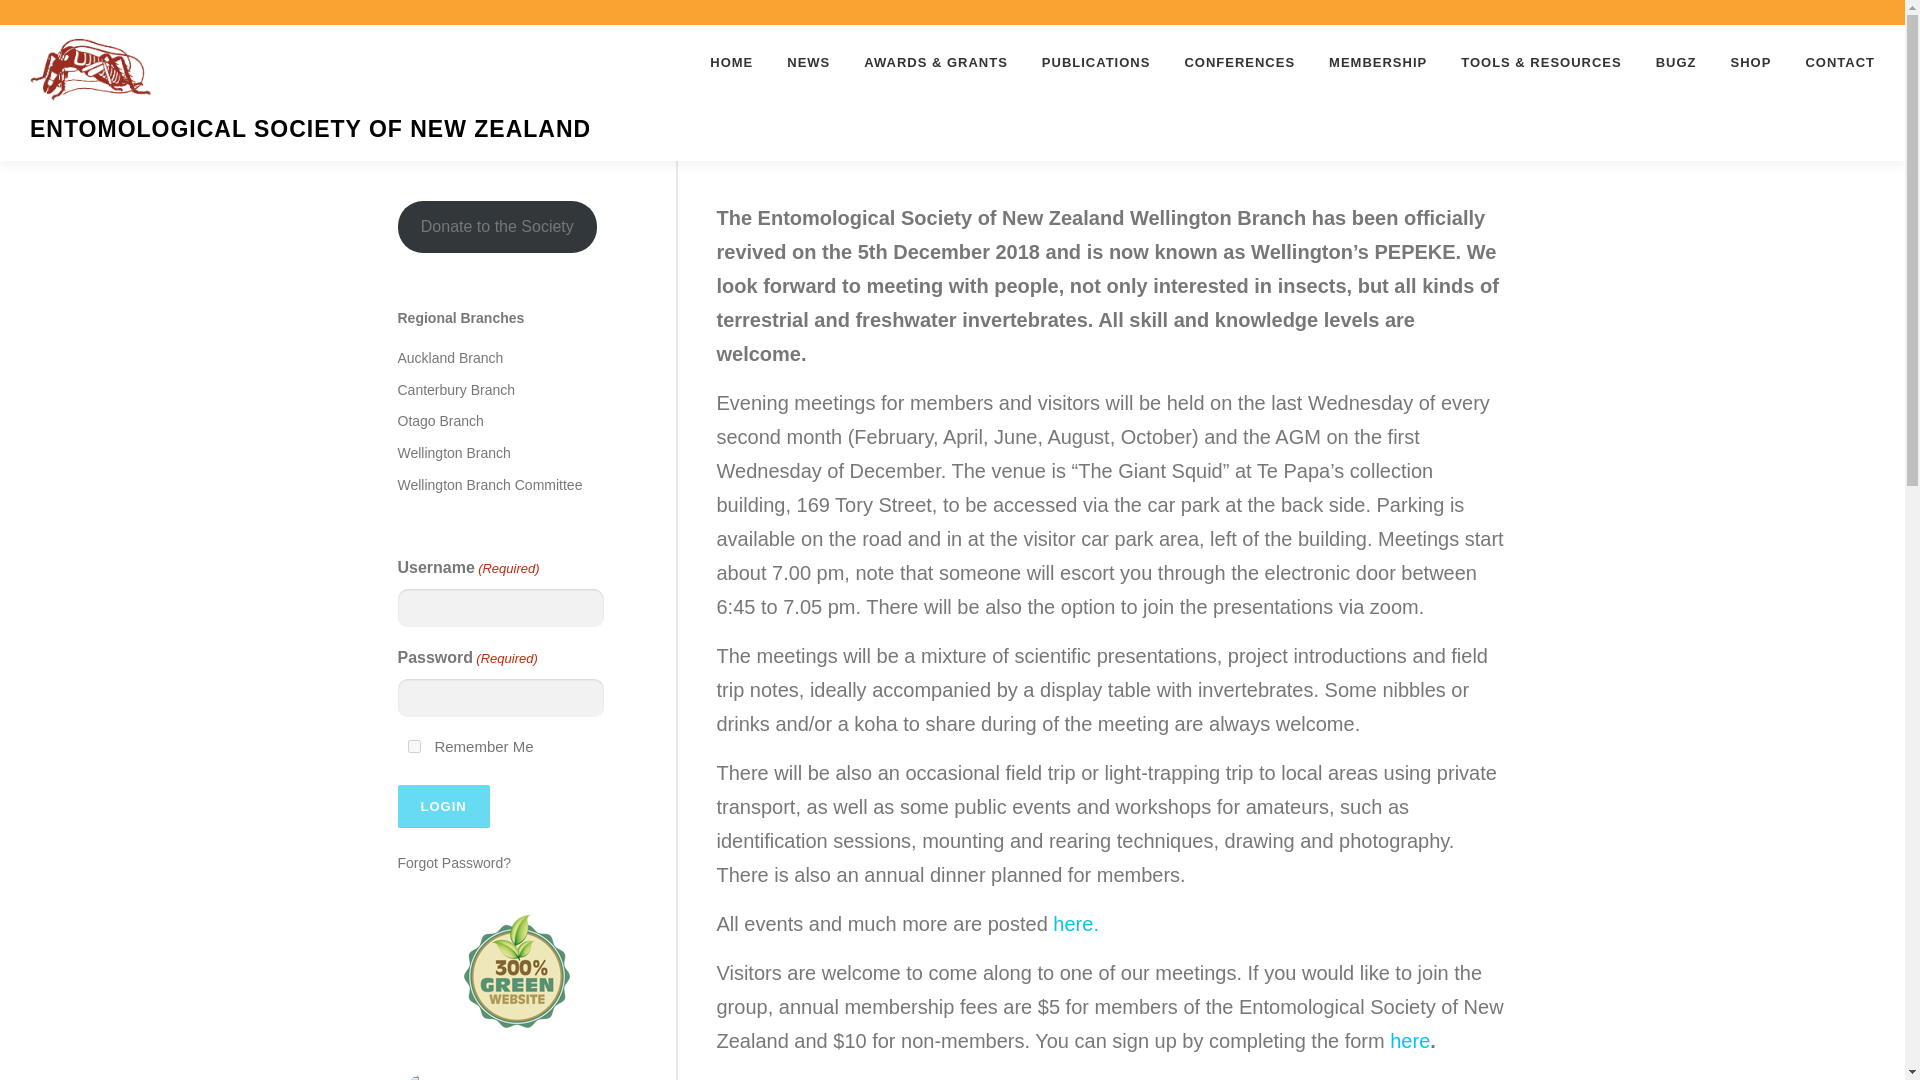 The image size is (1920, 1080). Describe the element at coordinates (1676, 62) in the screenshot. I see `BUGZ` at that location.